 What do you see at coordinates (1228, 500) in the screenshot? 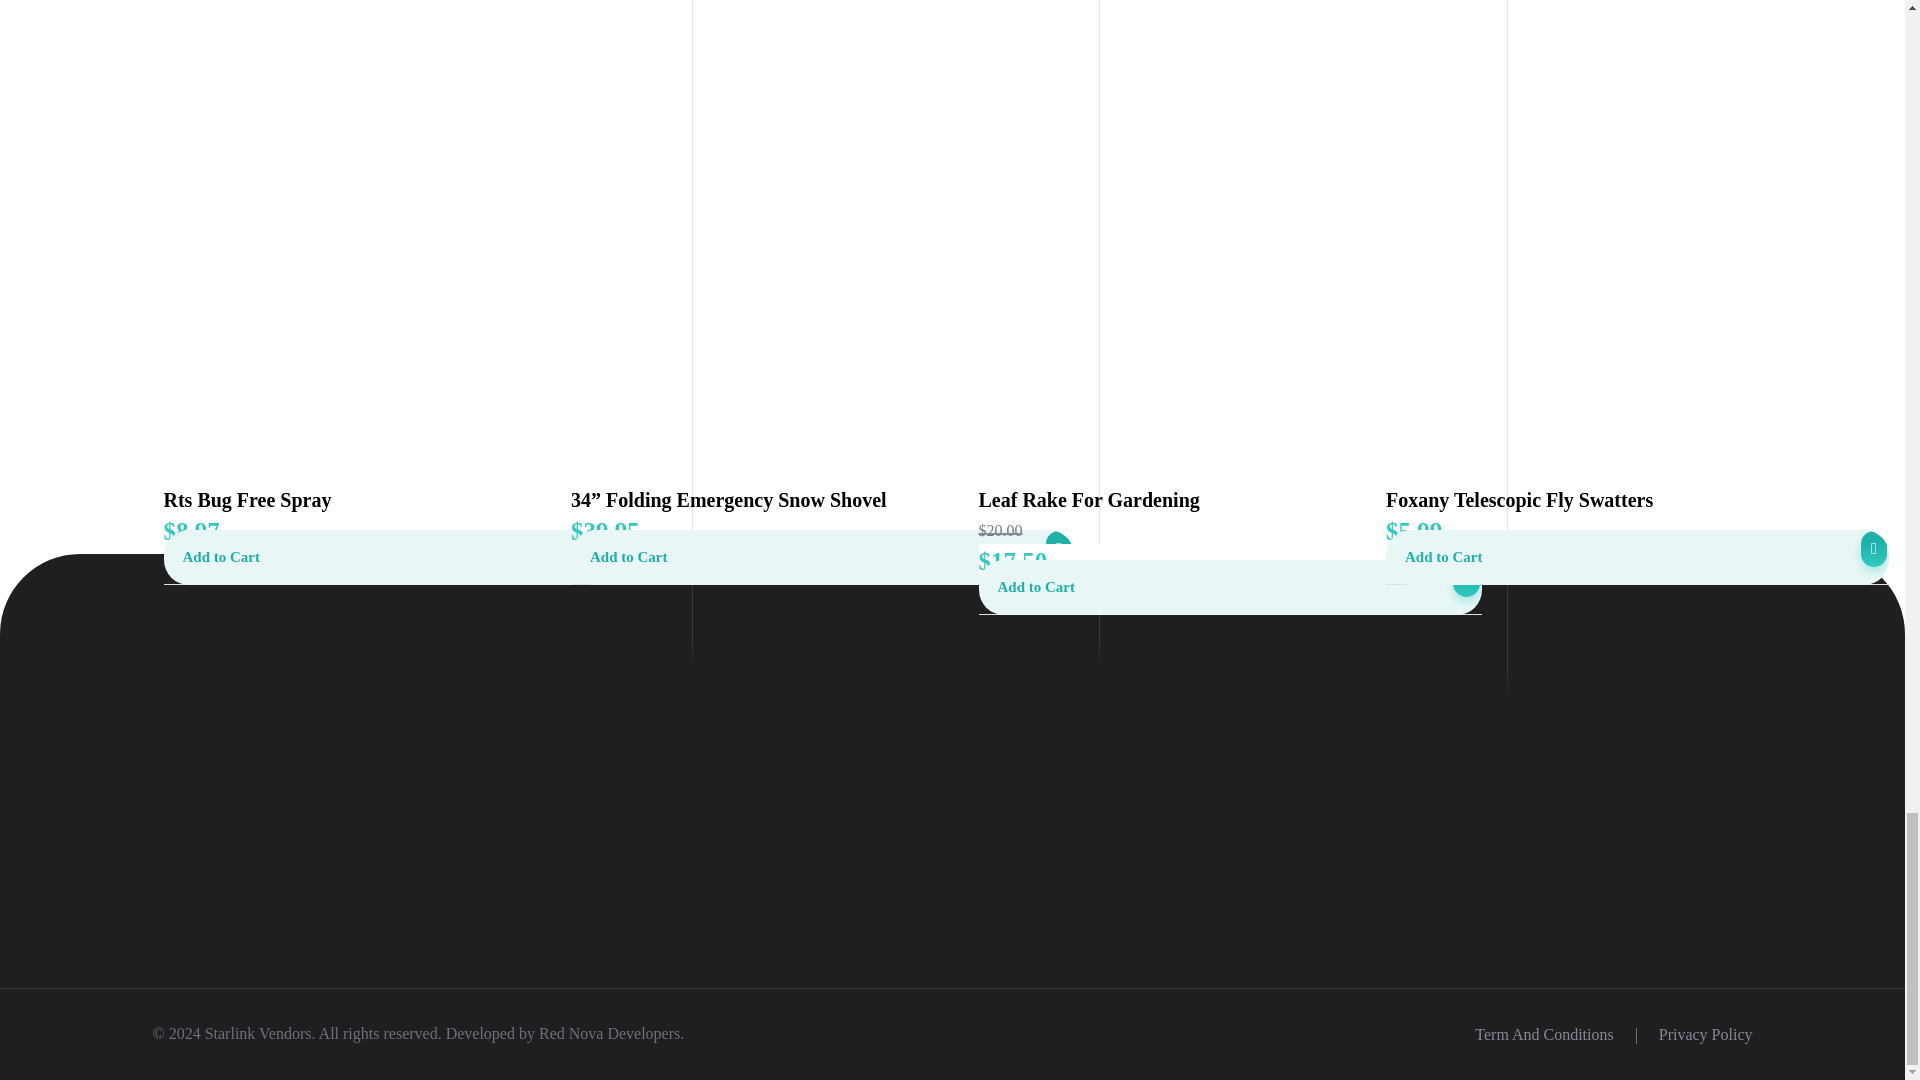
I see `Leaf Rake For Gardening` at bounding box center [1228, 500].